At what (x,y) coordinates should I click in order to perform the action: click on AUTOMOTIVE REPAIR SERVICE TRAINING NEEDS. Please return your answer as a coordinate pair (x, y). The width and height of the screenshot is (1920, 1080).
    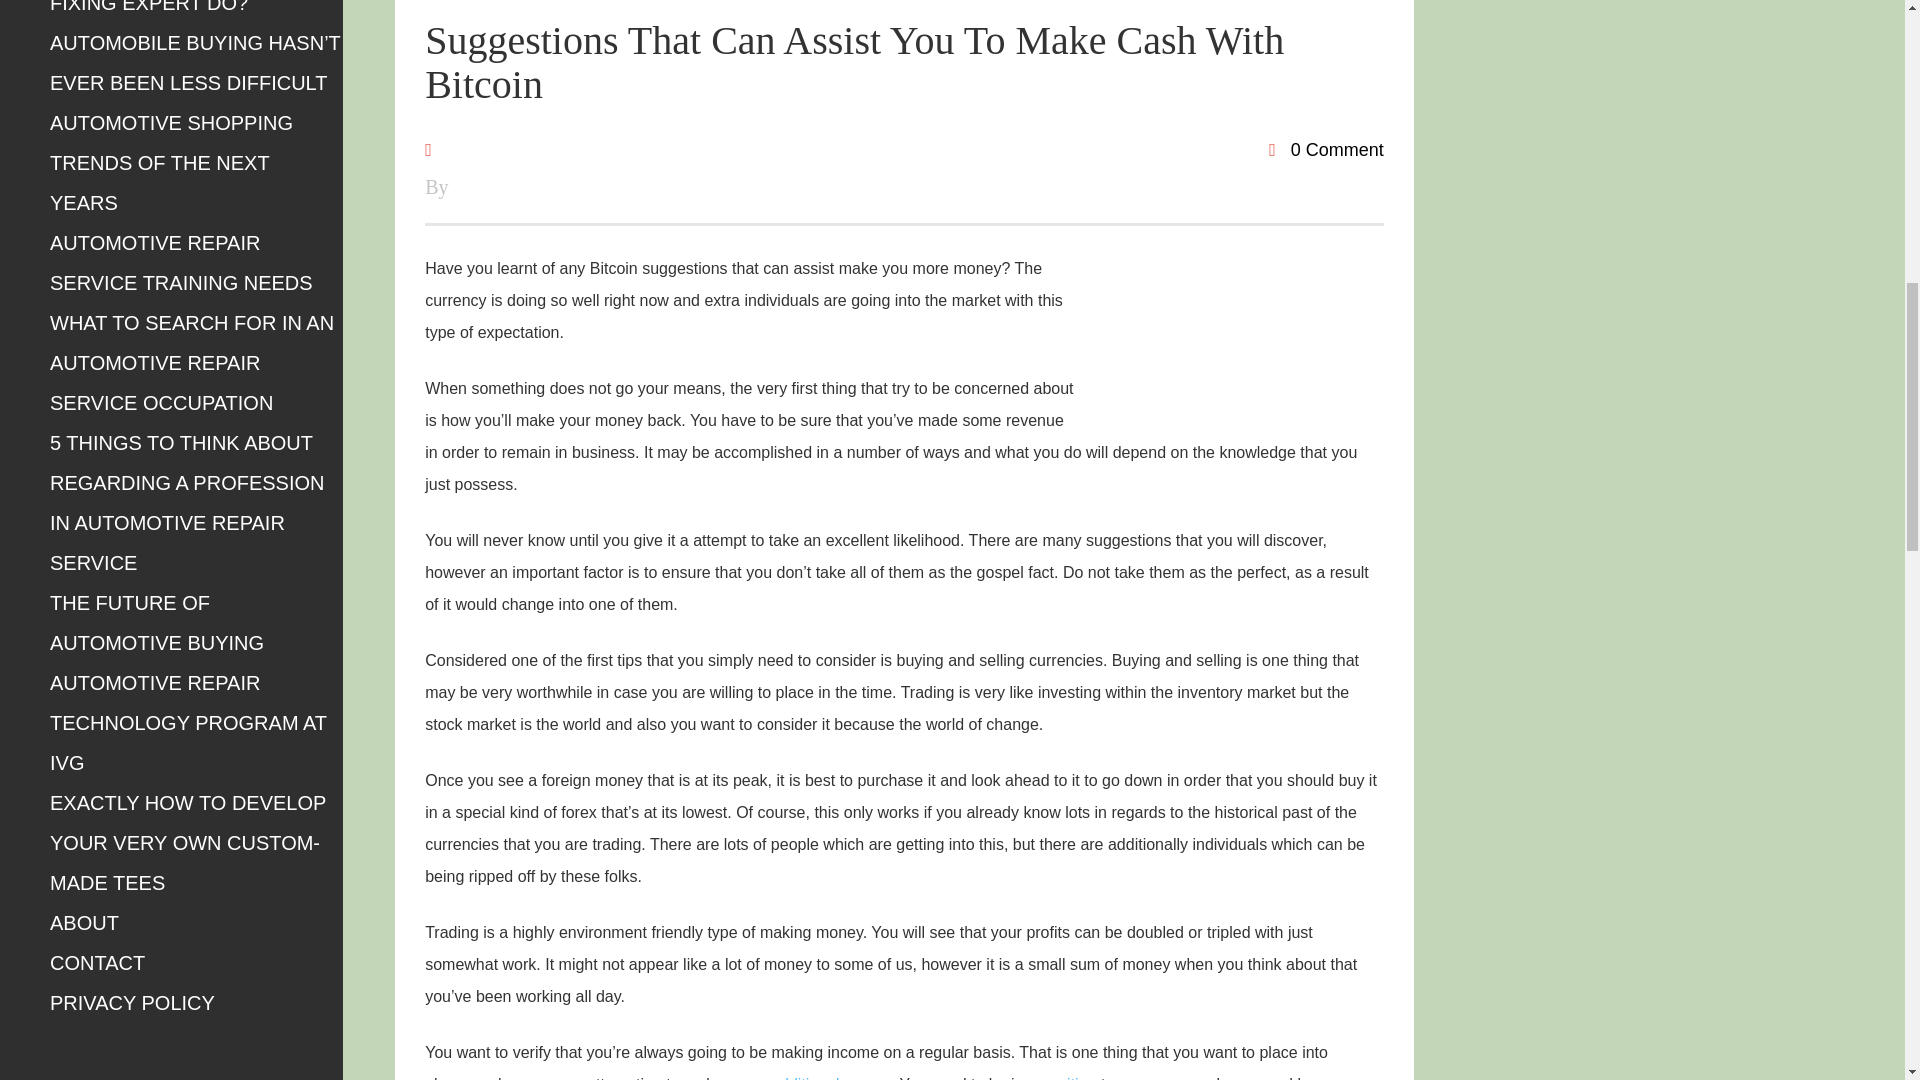
    Looking at the image, I should click on (180, 262).